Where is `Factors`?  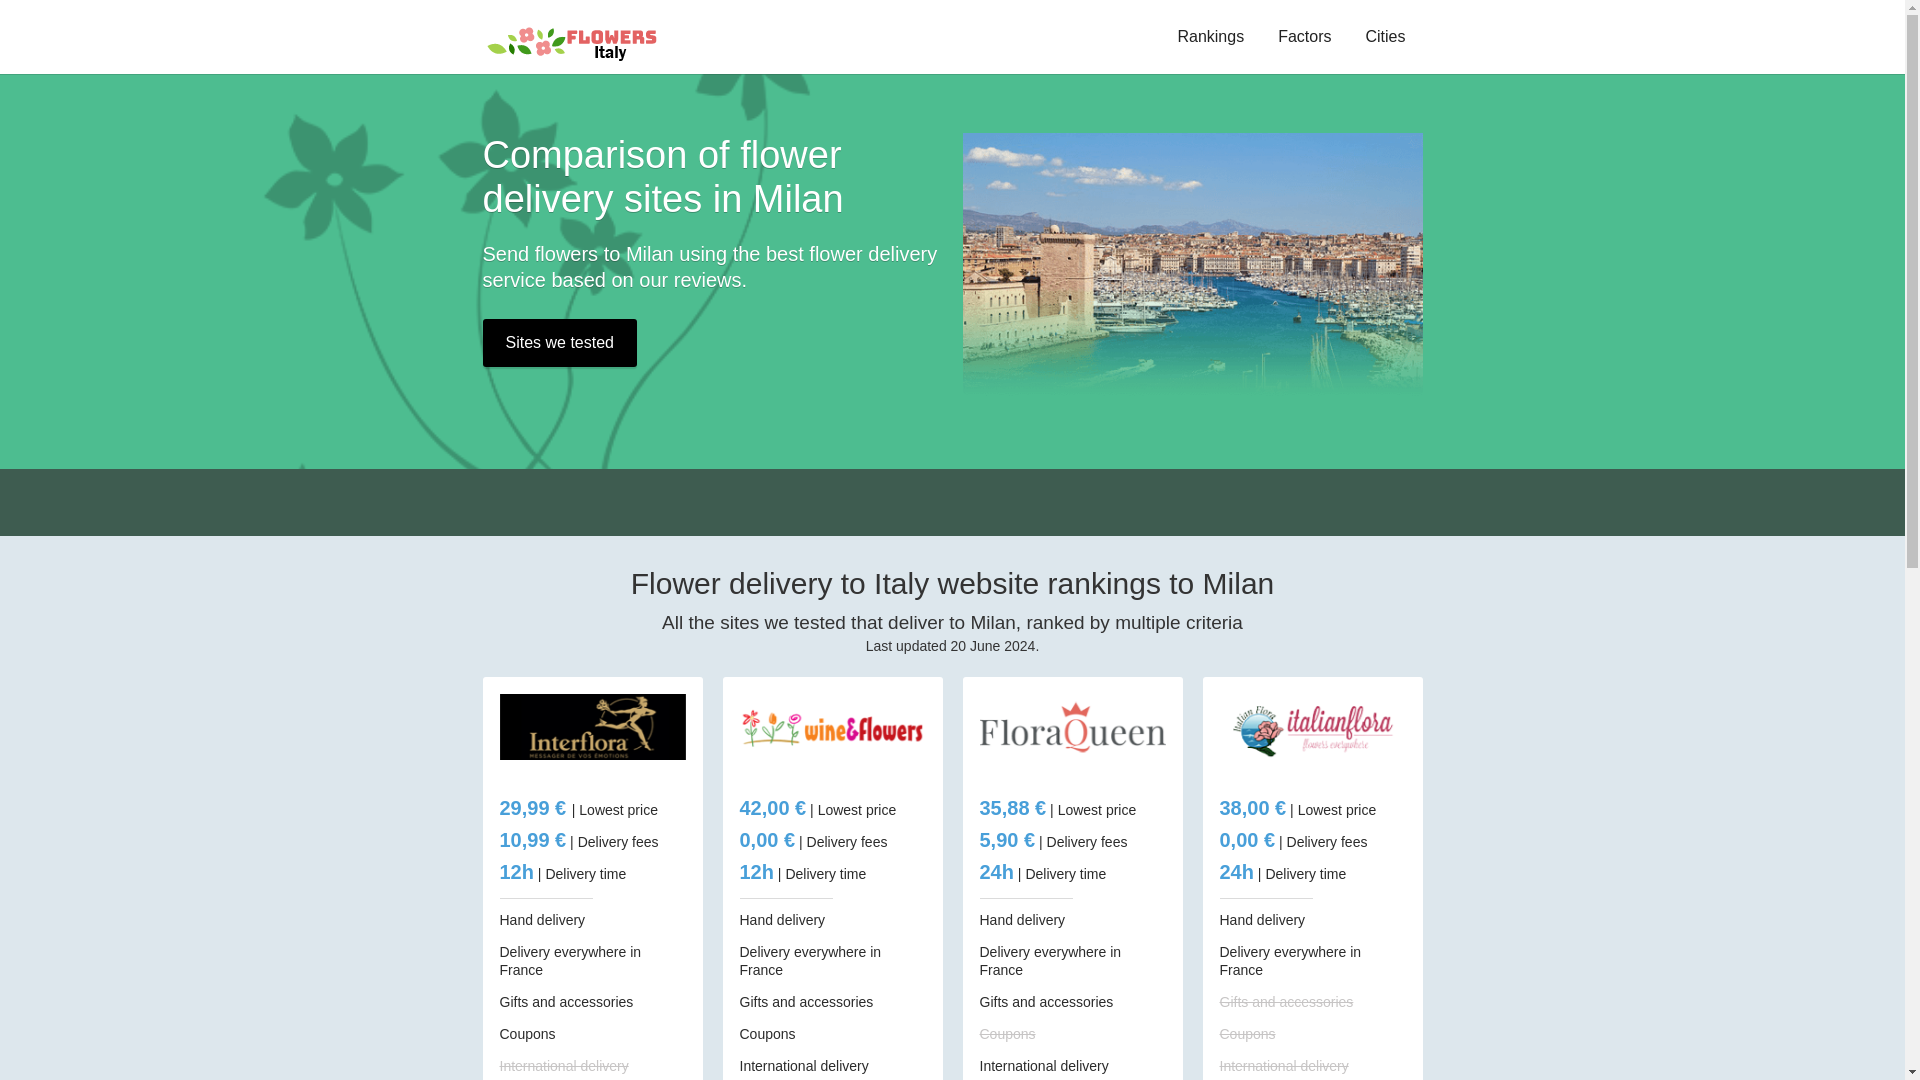
Factors is located at coordinates (1304, 37).